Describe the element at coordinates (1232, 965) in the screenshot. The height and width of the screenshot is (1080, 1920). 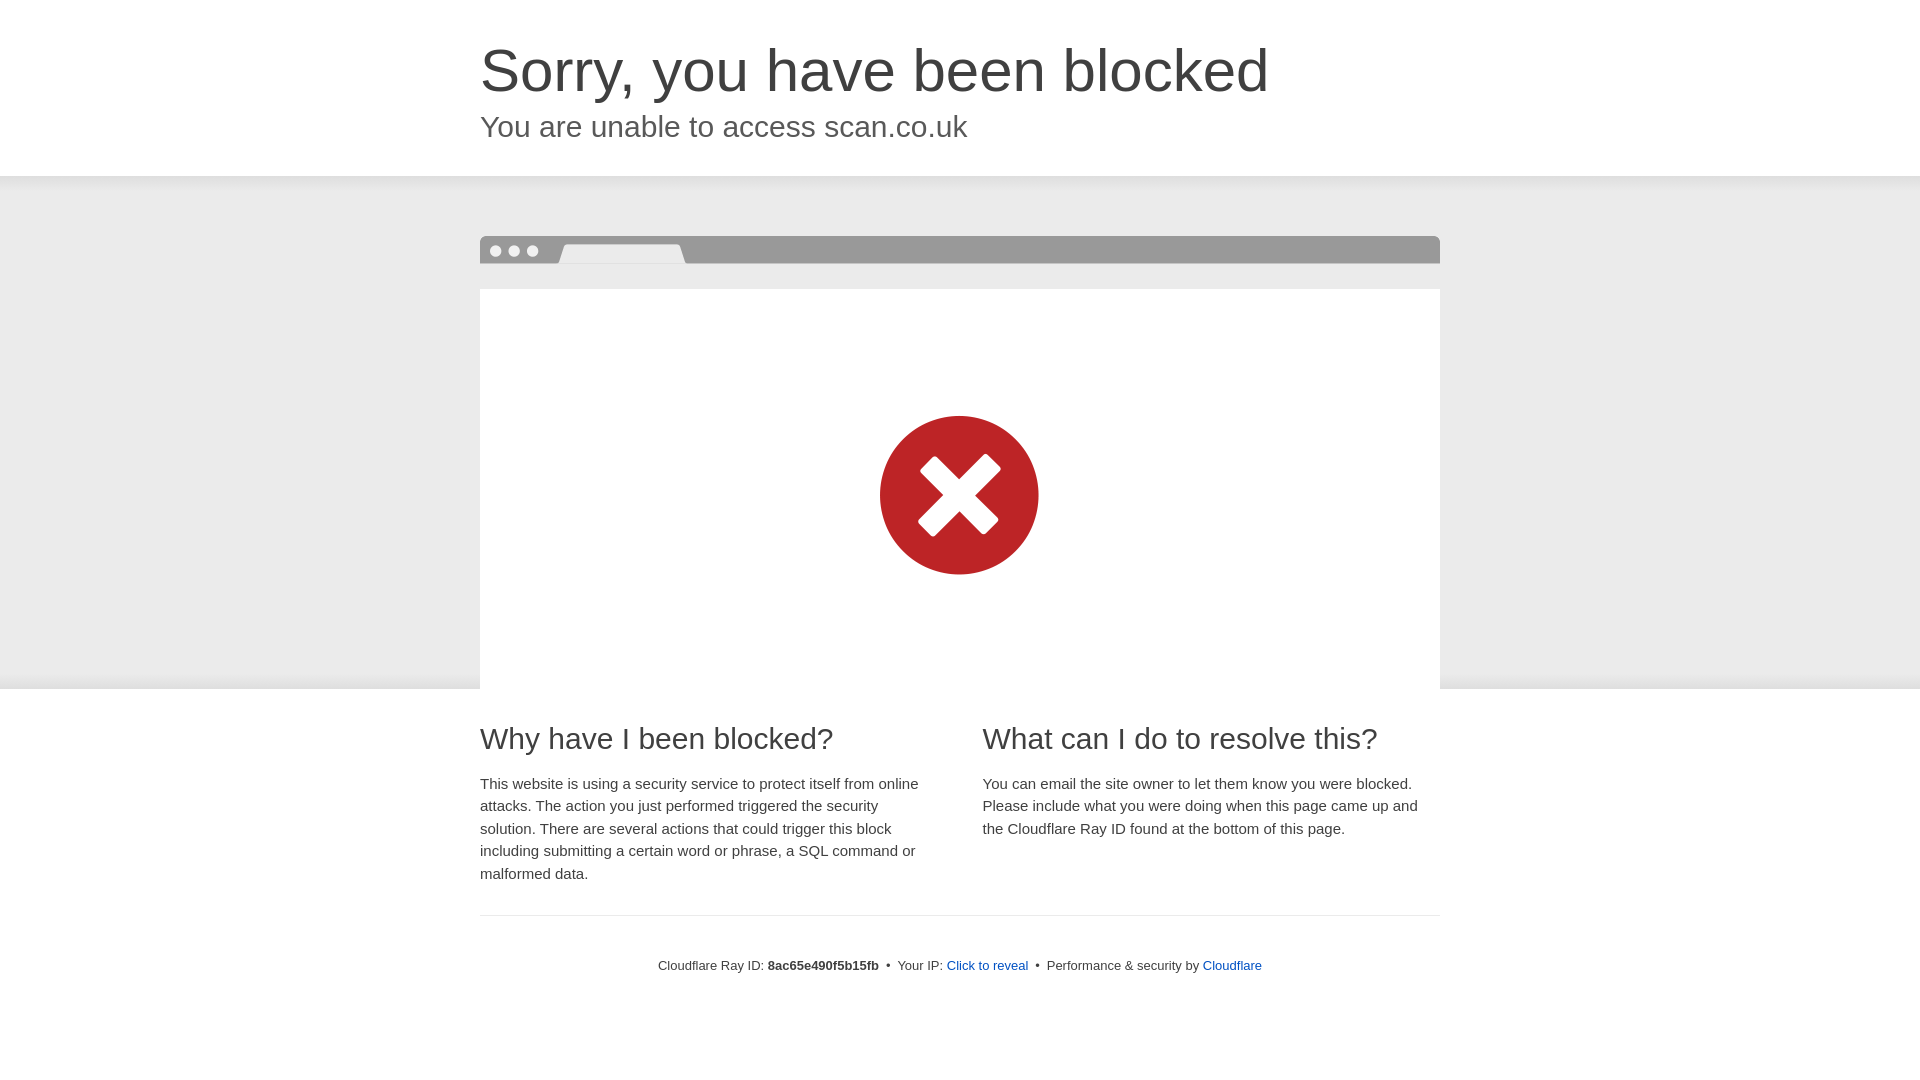
I see `Cloudflare` at that location.